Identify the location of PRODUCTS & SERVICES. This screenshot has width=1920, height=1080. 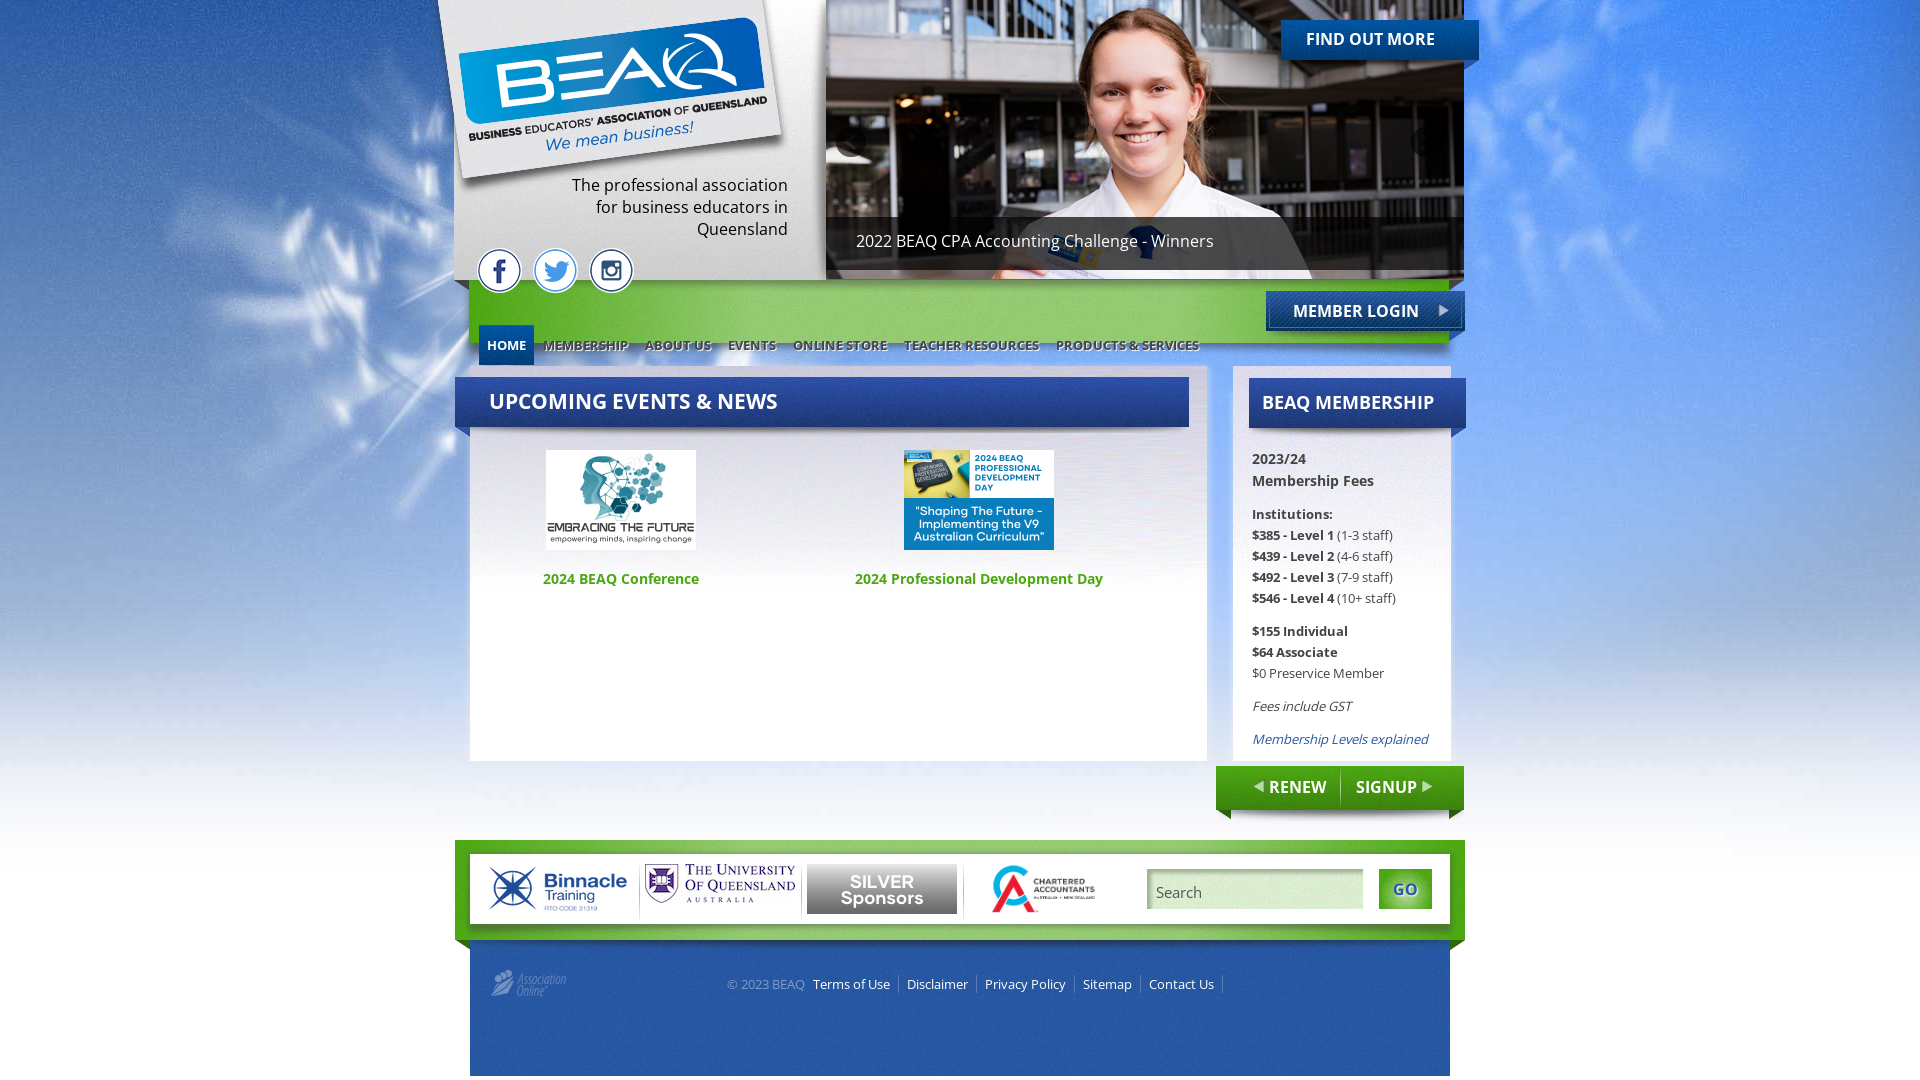
(1128, 345).